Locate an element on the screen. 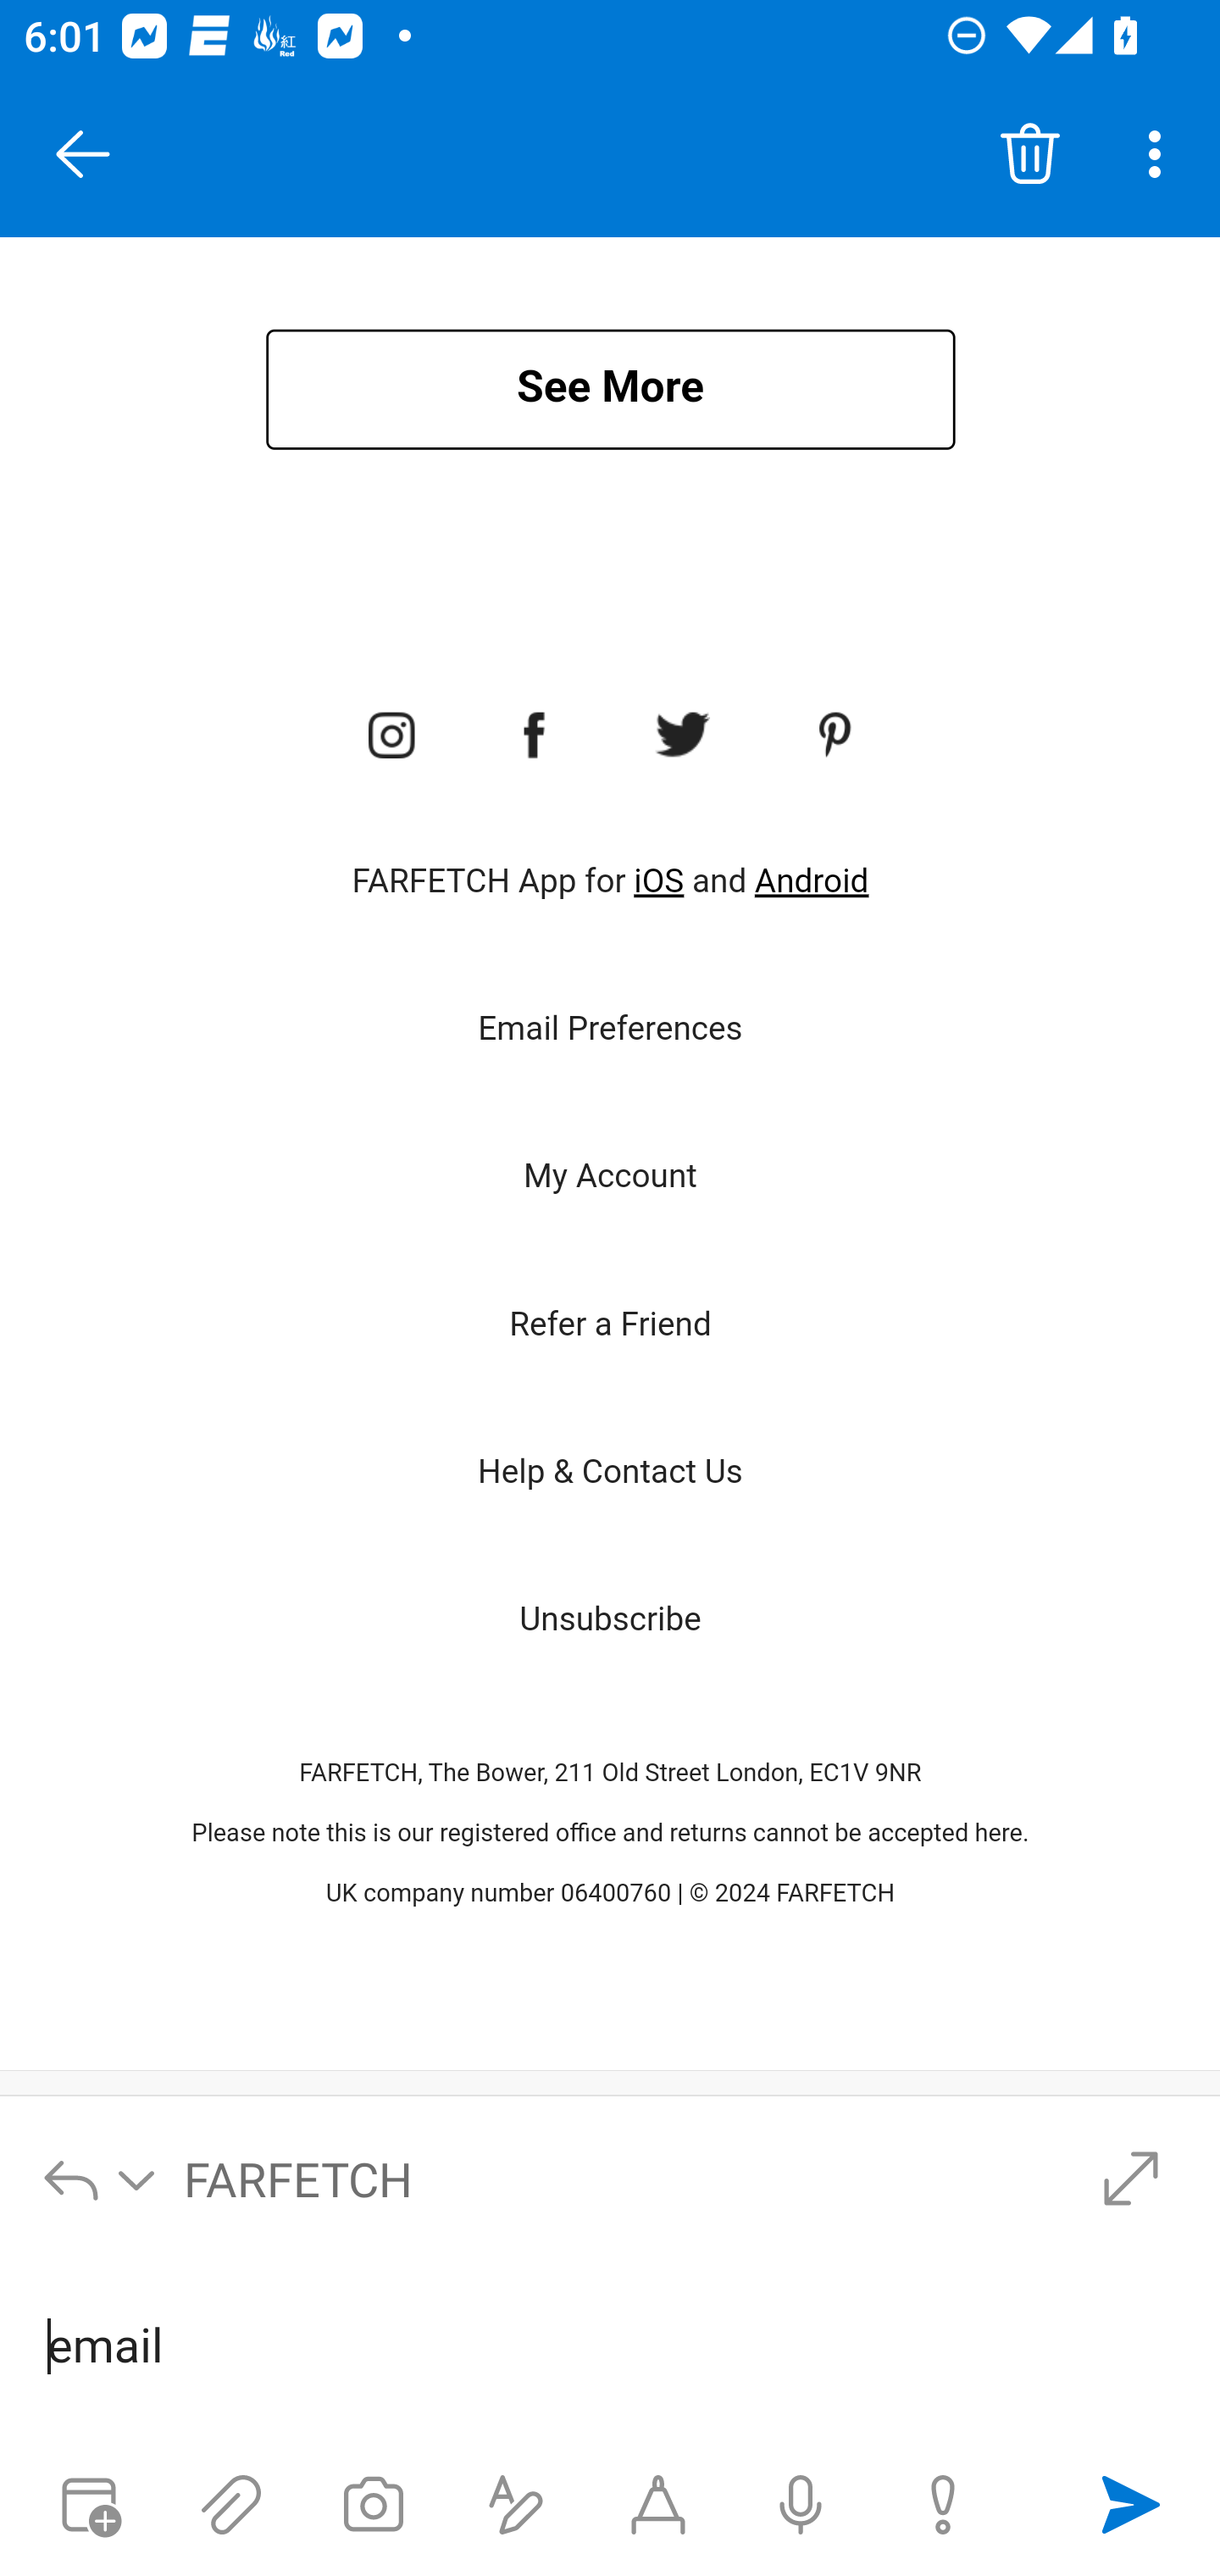 The width and height of the screenshot is (1220, 2576). Show formatting options is located at coordinates (515, 2505).